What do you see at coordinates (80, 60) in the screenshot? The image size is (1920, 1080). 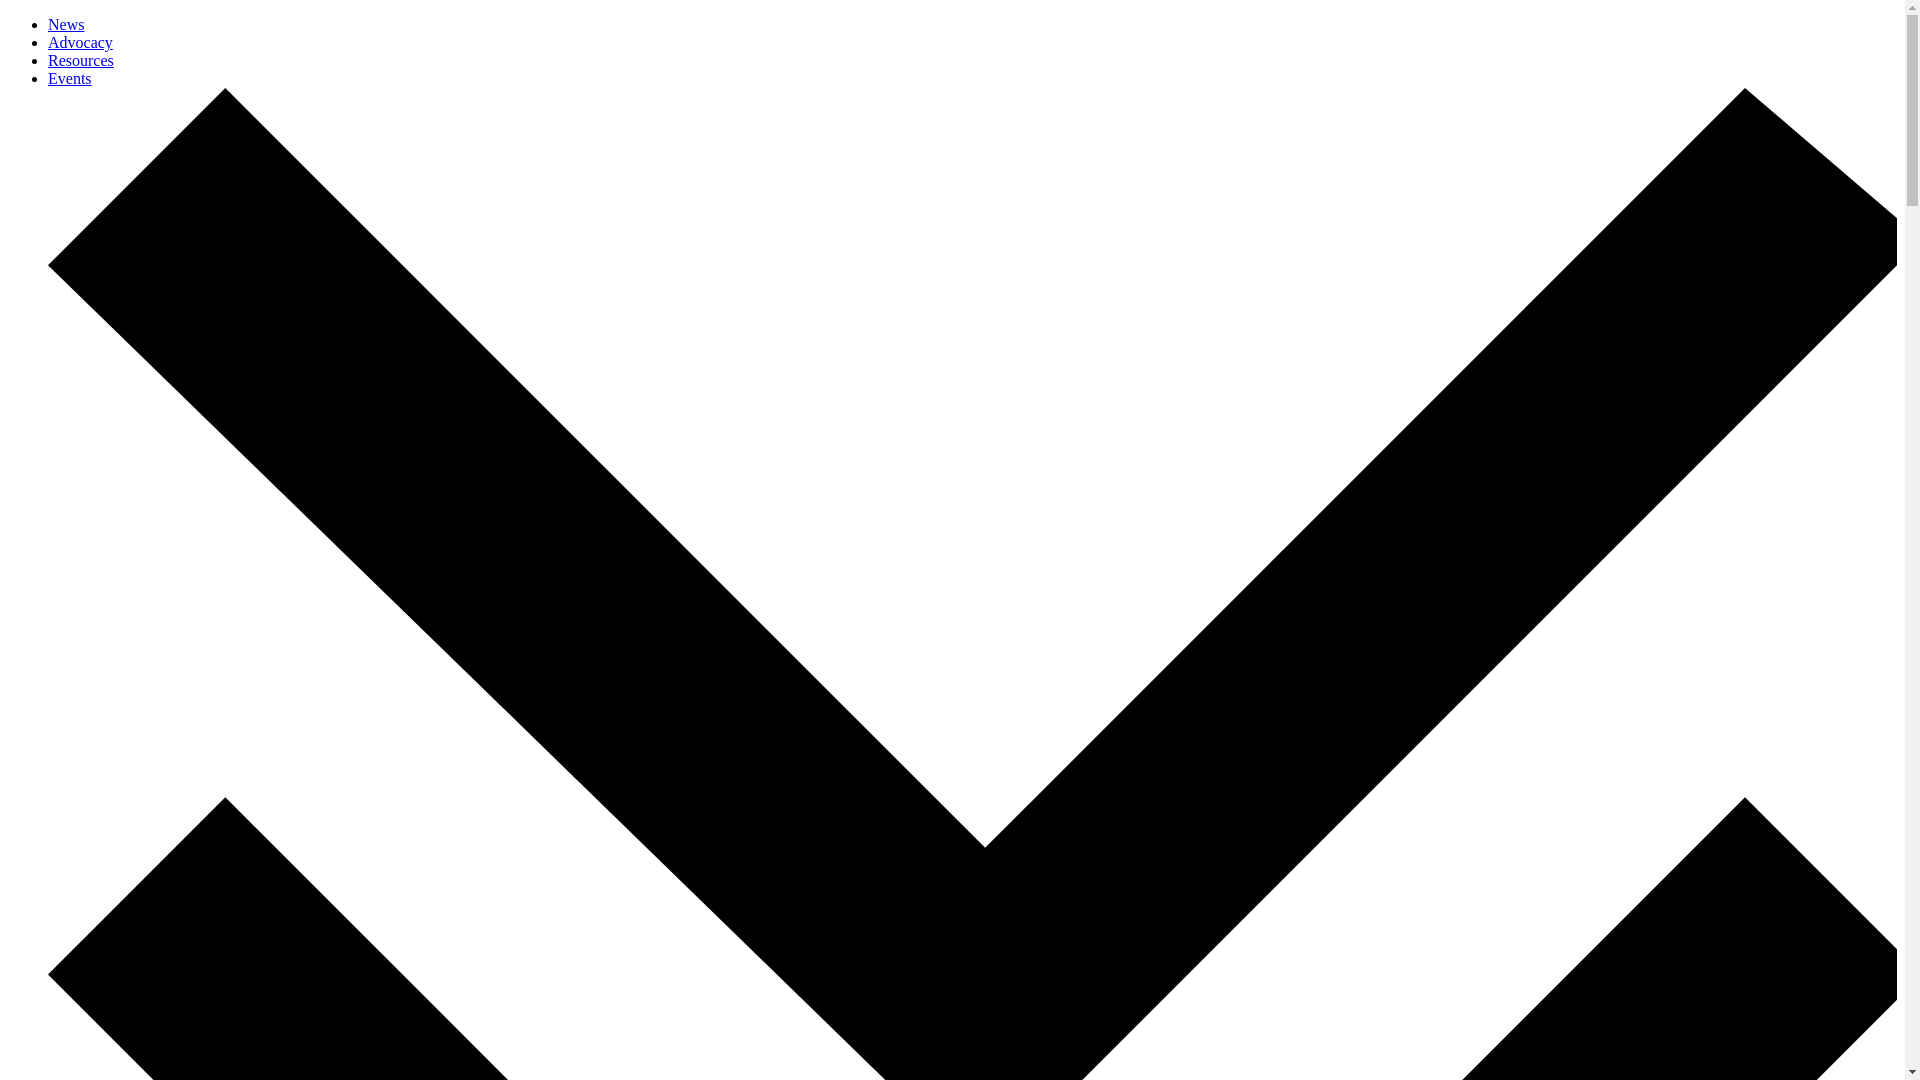 I see `Resources` at bounding box center [80, 60].